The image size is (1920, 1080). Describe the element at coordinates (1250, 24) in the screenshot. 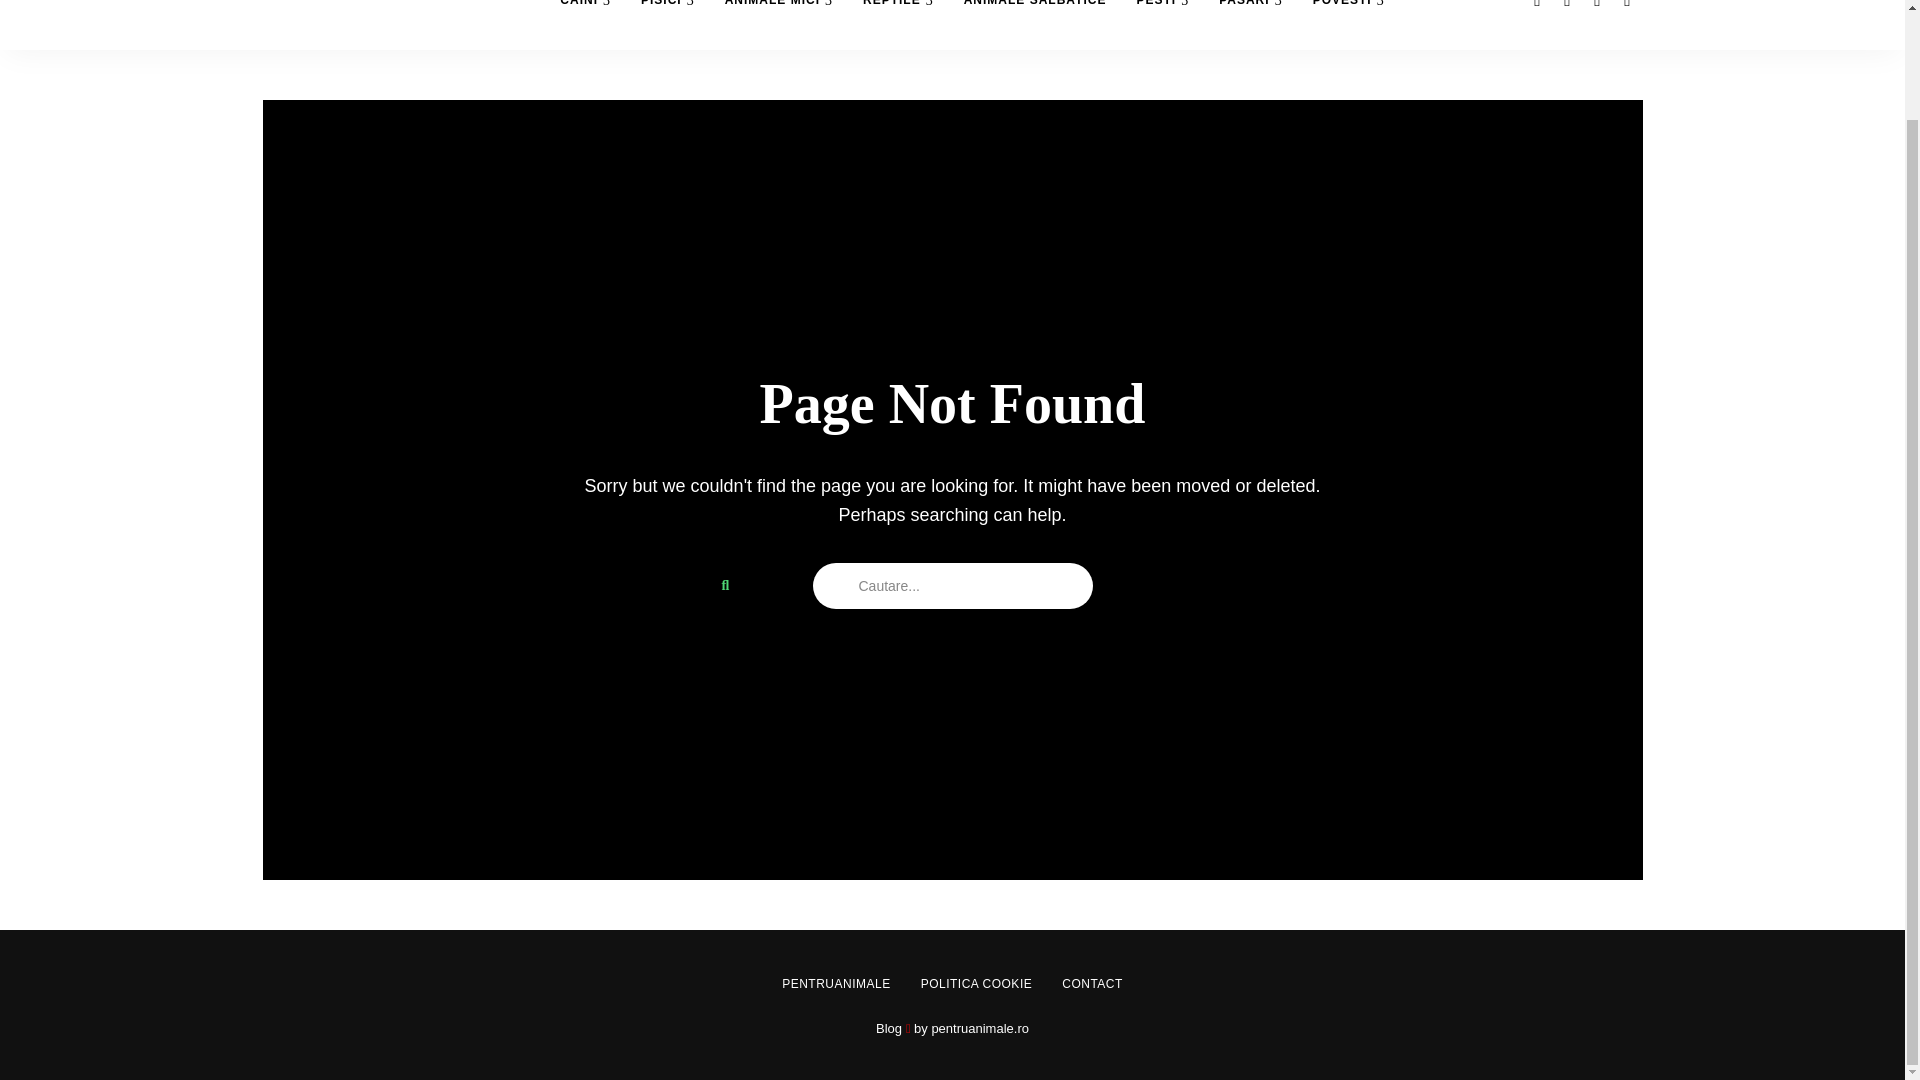

I see `PASARI` at that location.